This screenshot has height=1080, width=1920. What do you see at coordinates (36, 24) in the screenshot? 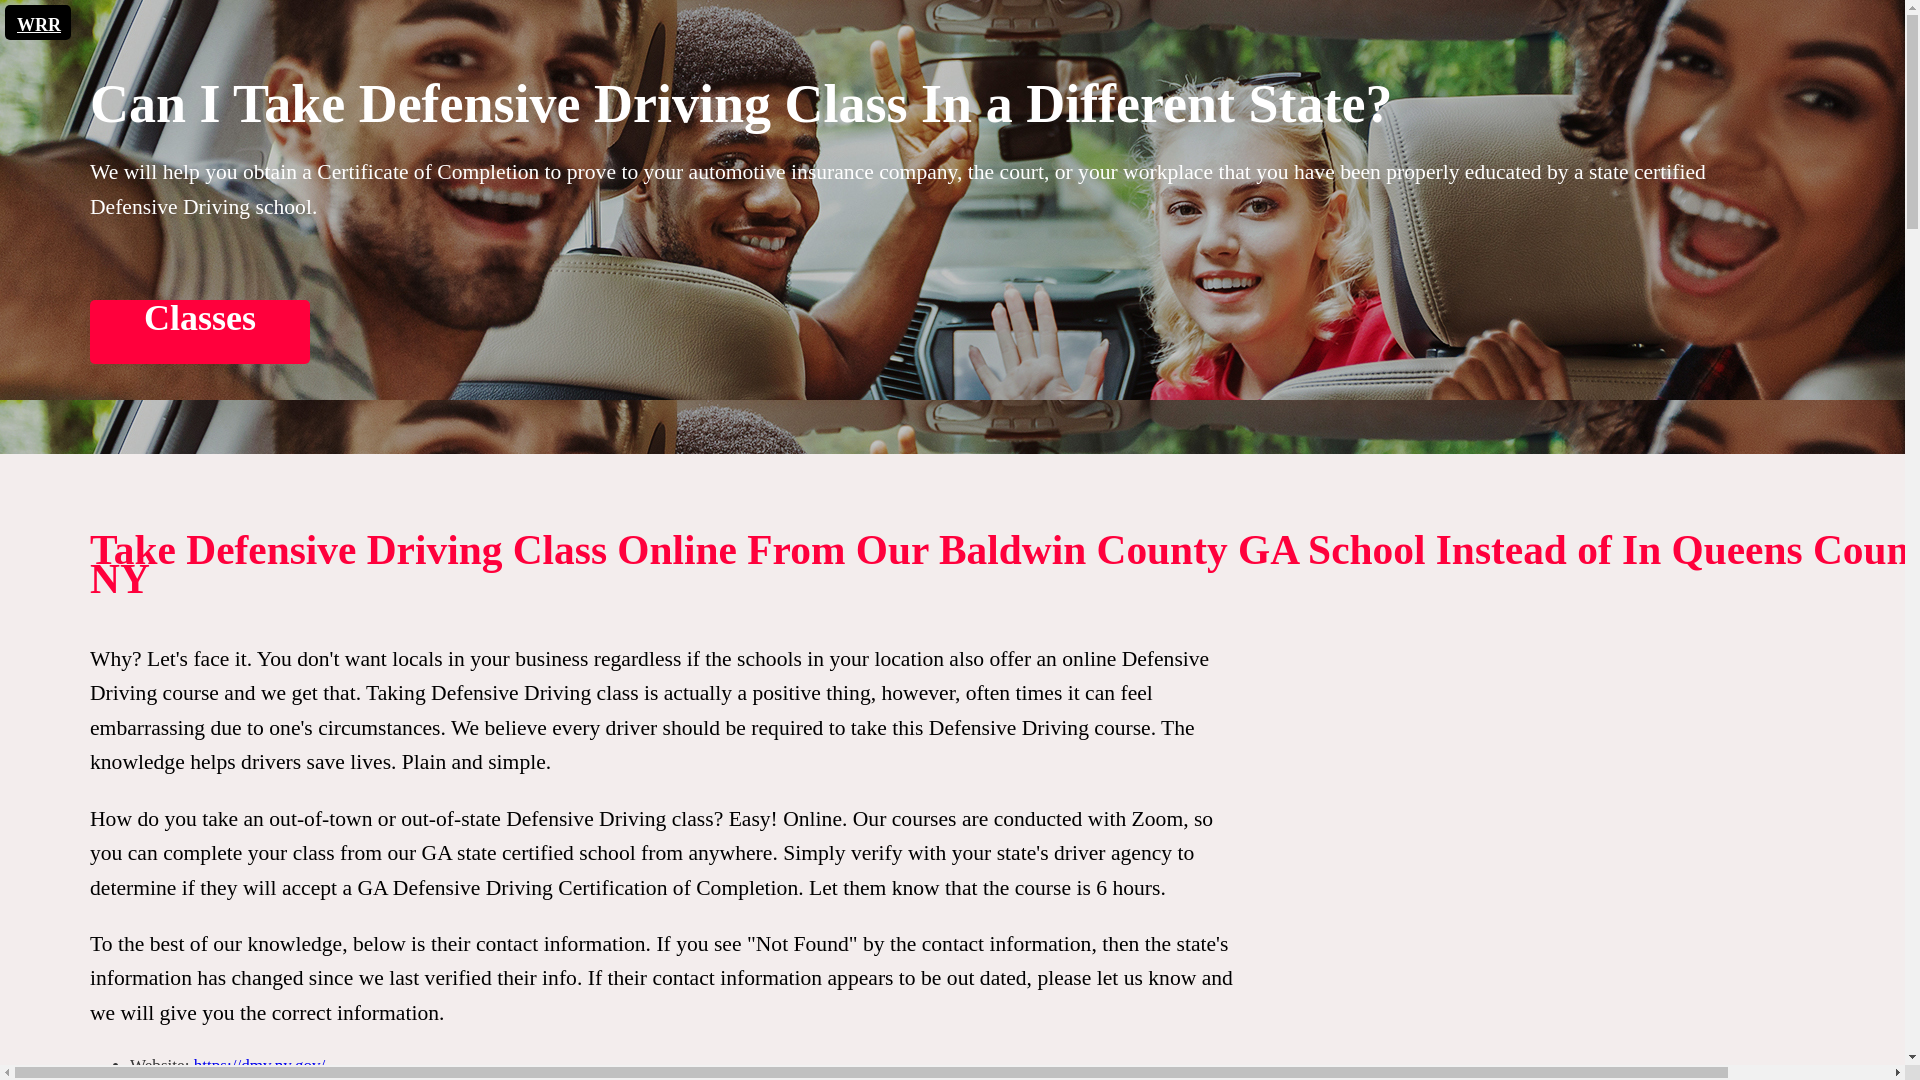
I see `WRR` at bounding box center [36, 24].